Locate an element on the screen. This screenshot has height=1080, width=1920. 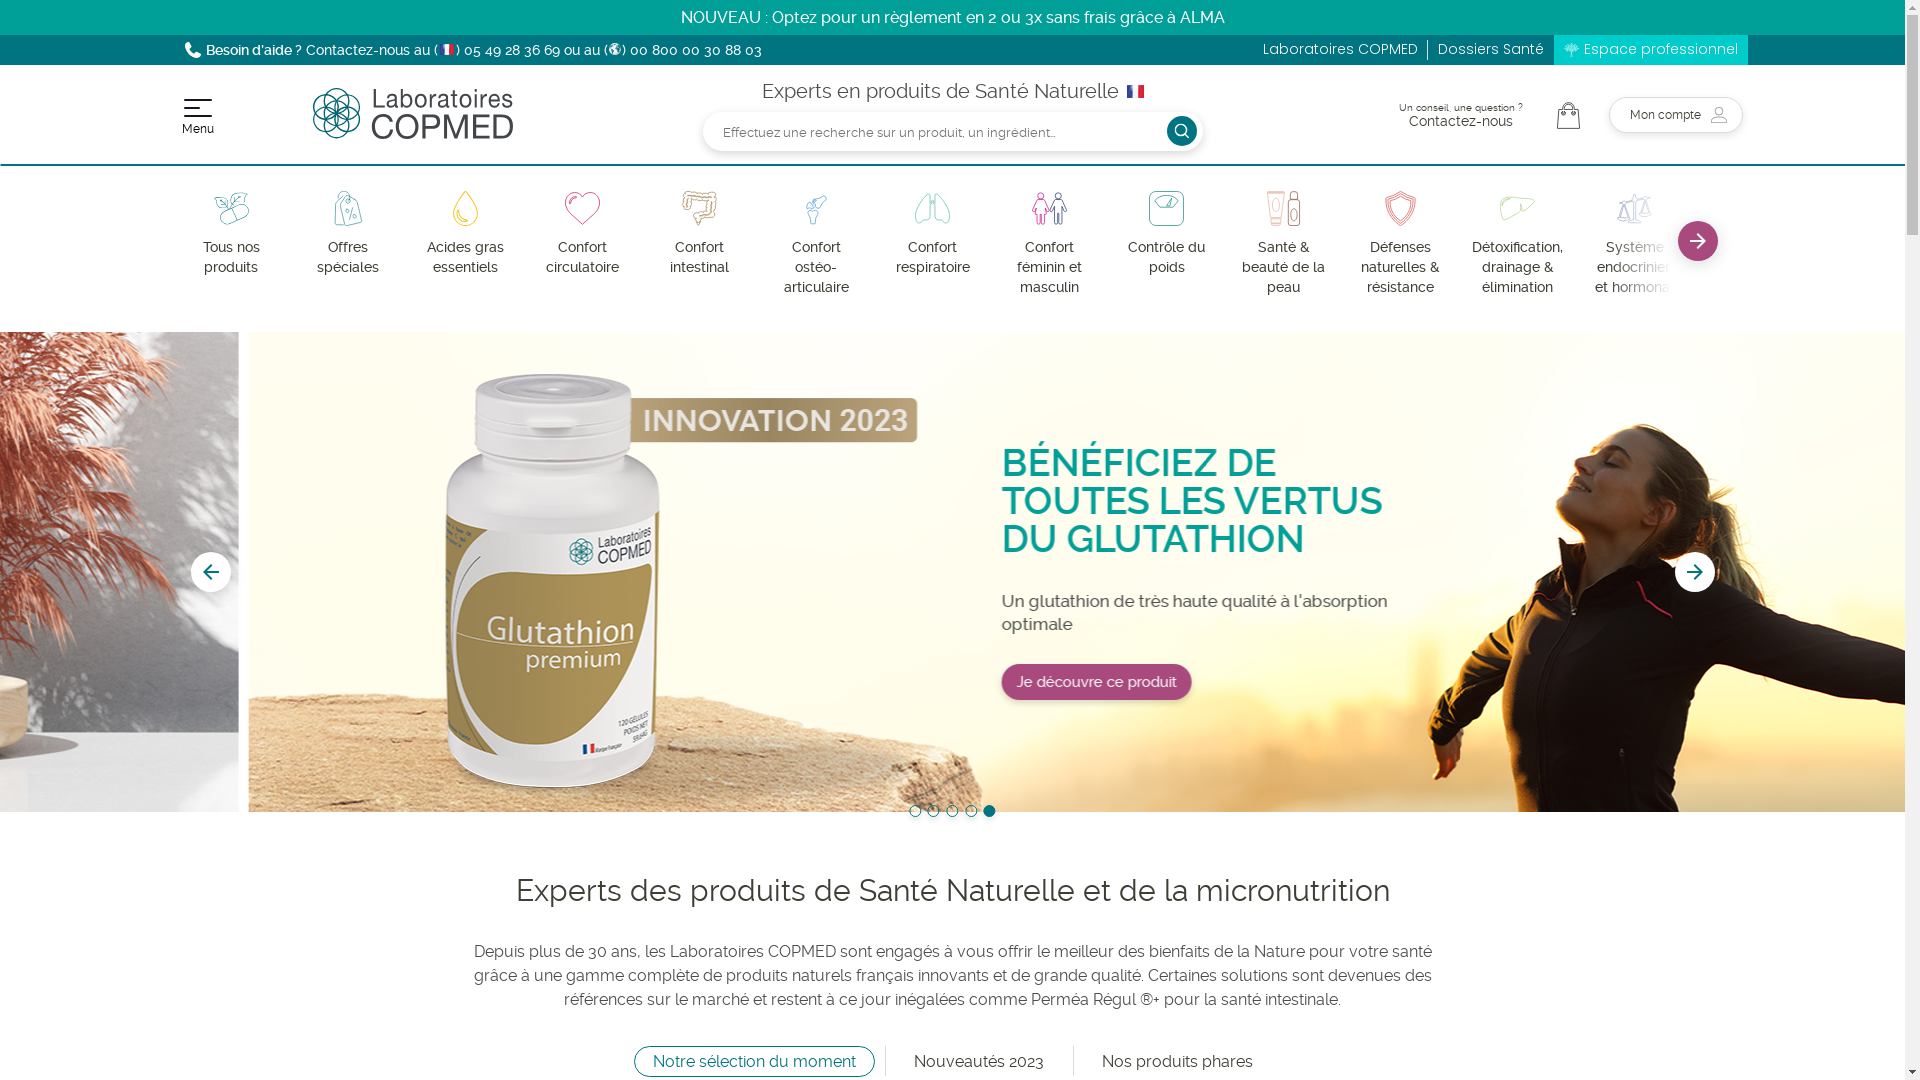
Confort respiratoire is located at coordinates (932, 234).